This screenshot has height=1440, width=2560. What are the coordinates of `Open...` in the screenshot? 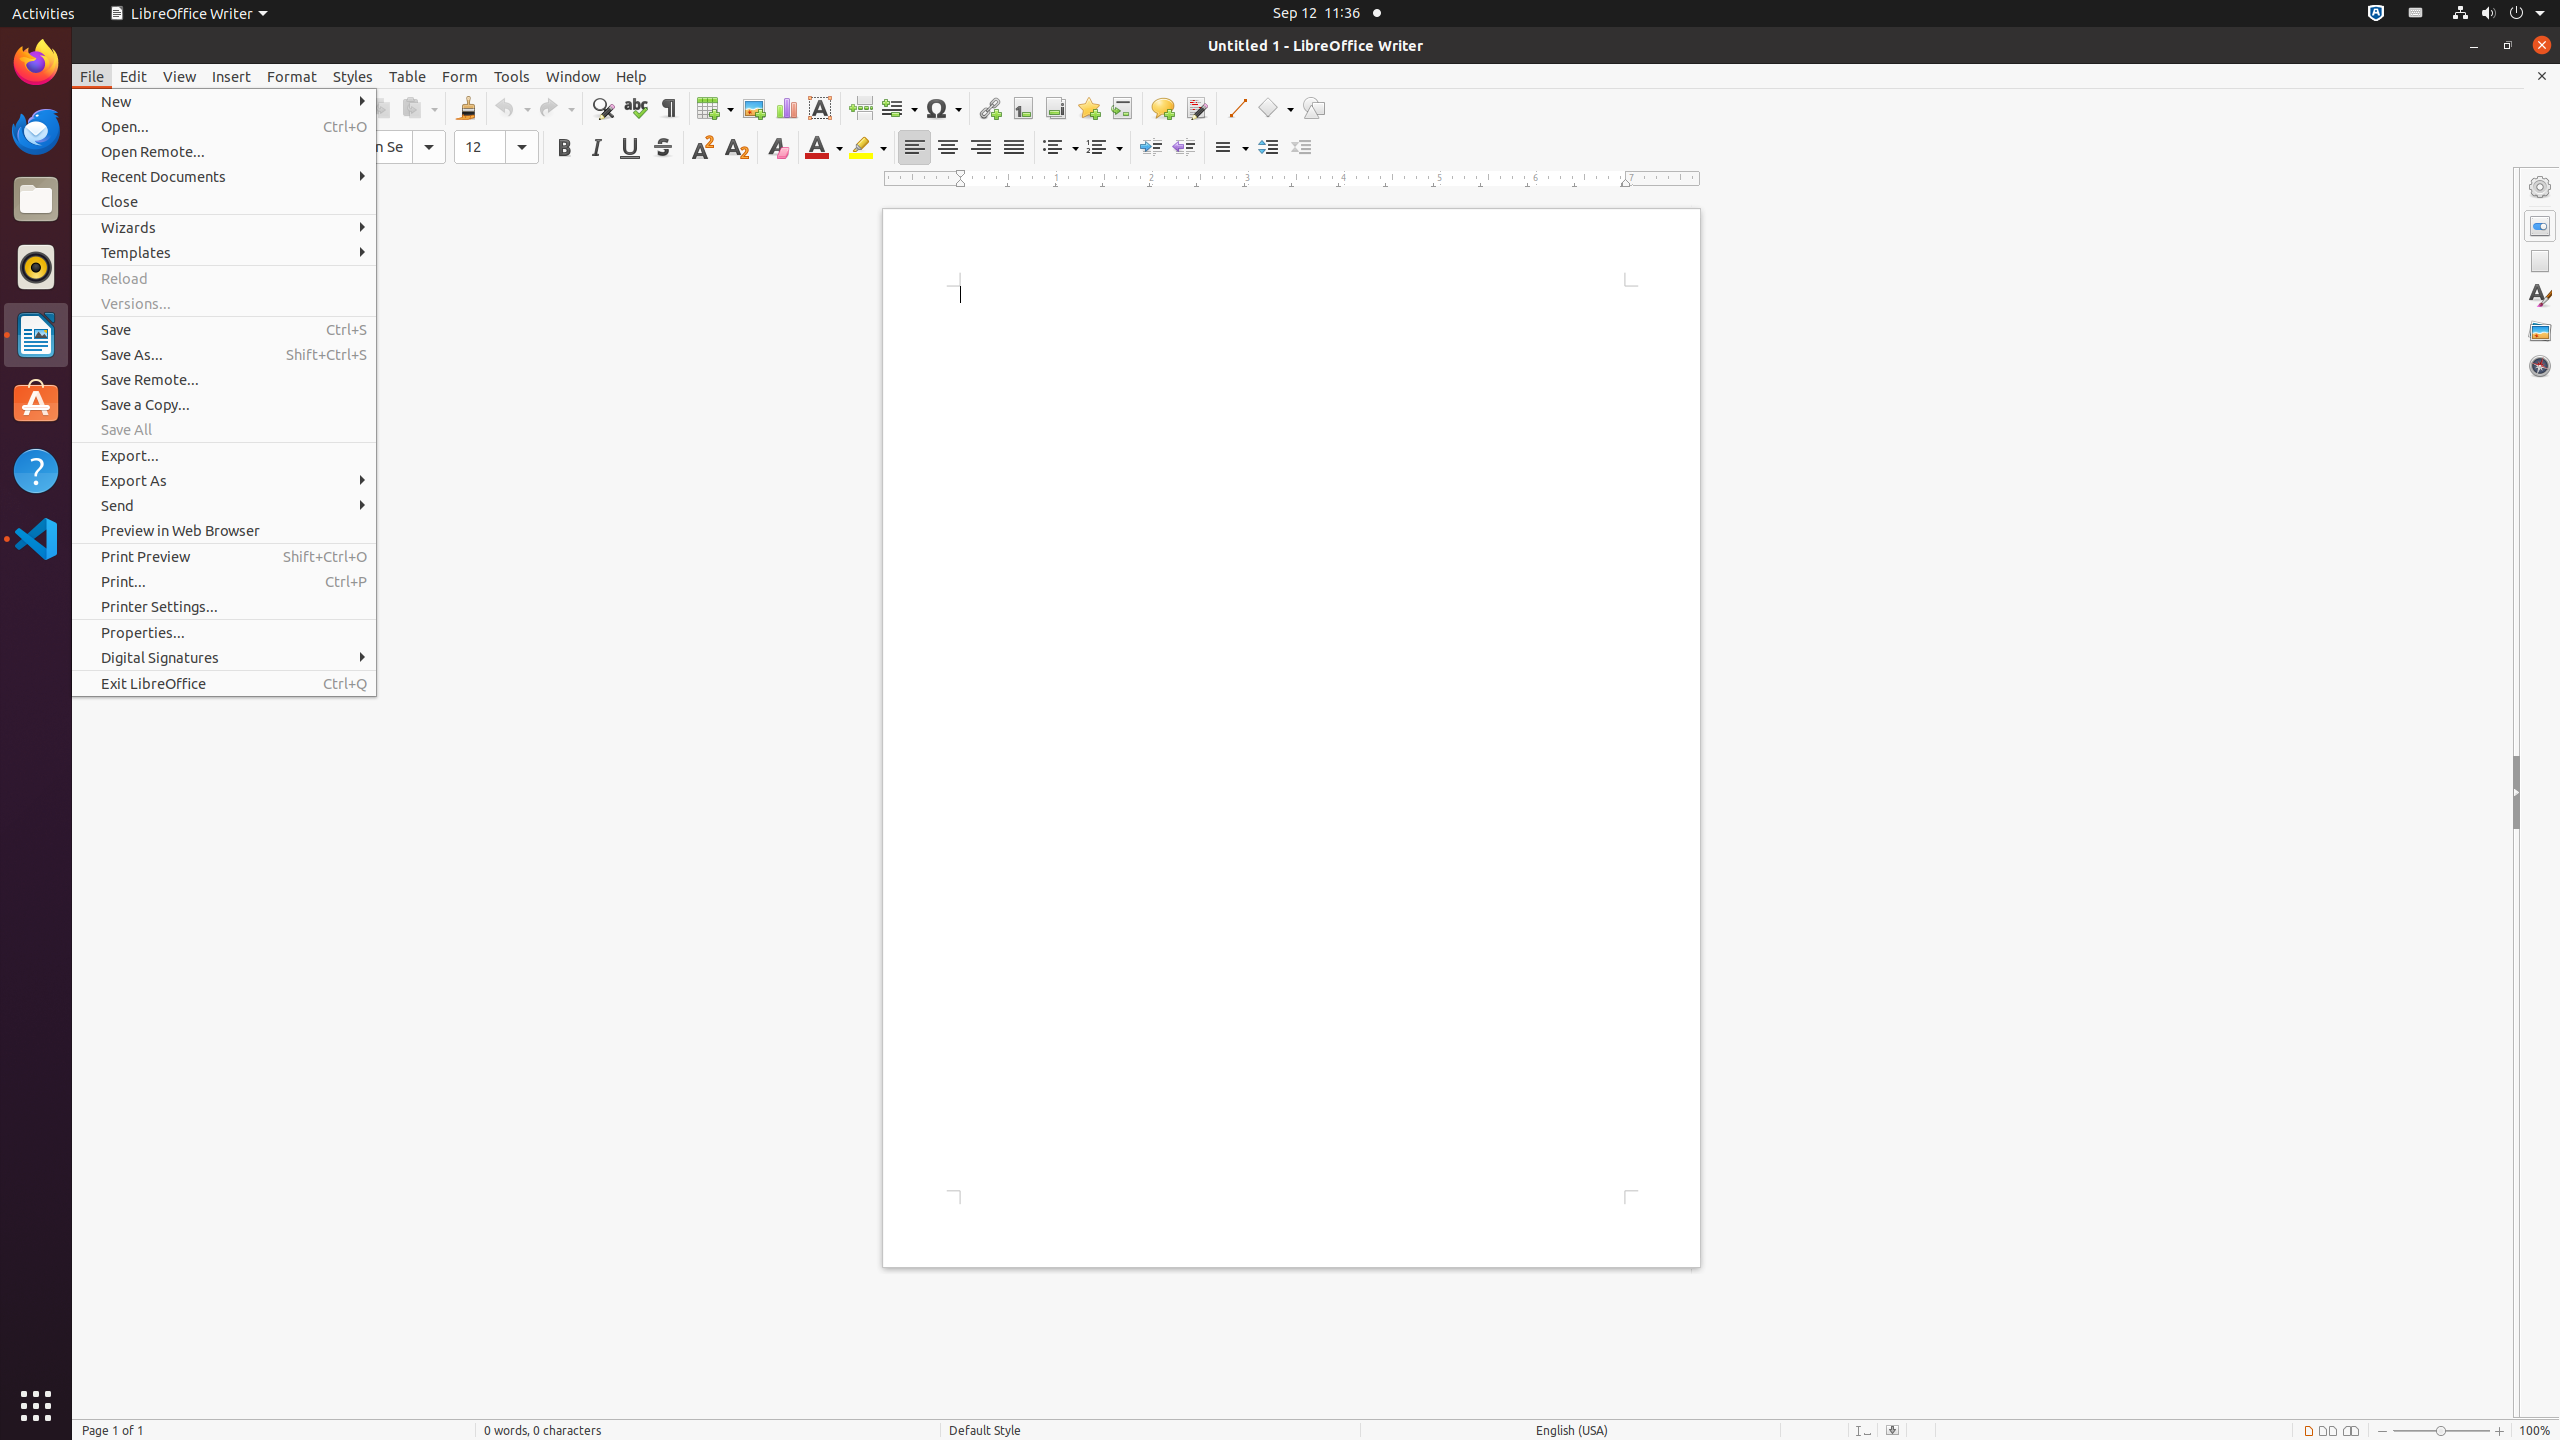 It's located at (224, 126).